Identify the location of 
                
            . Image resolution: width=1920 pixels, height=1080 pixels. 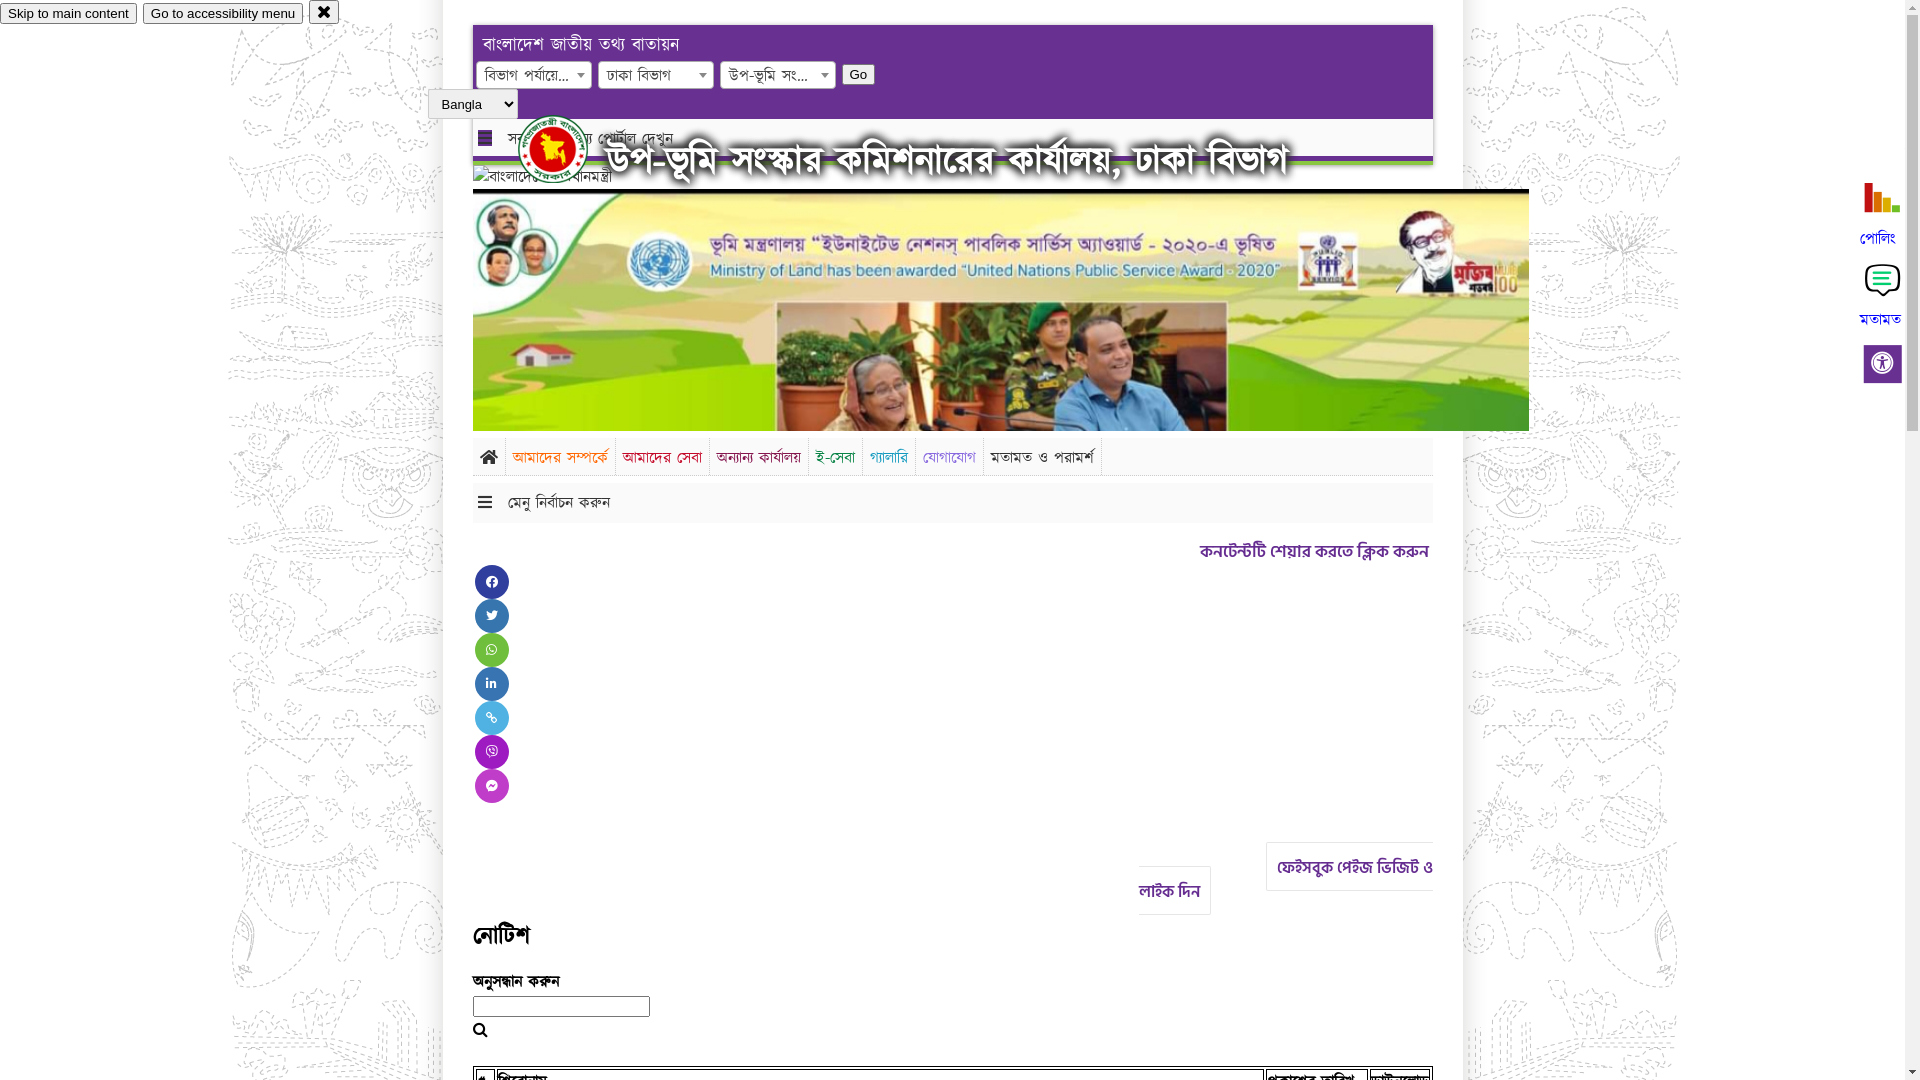
(570, 149).